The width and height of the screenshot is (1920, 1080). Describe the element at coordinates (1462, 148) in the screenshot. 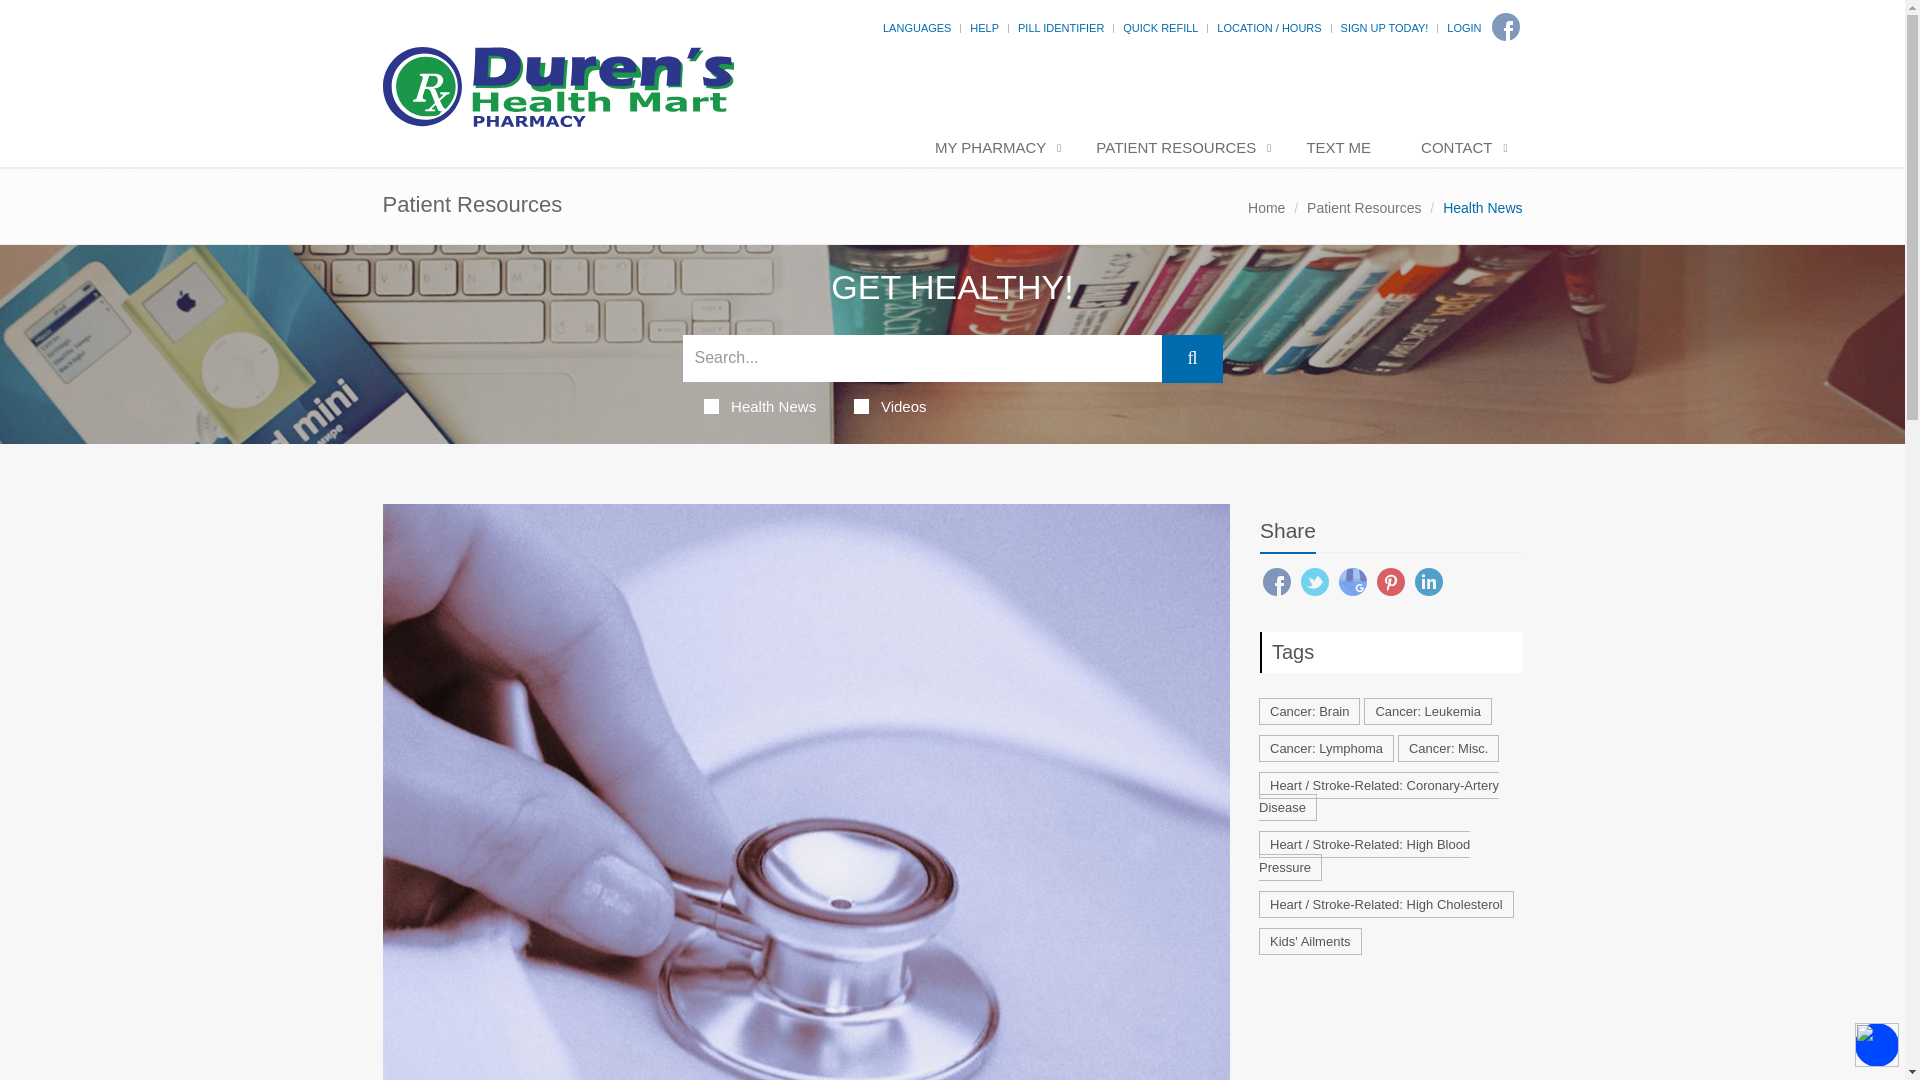

I see `CONTACT` at that location.